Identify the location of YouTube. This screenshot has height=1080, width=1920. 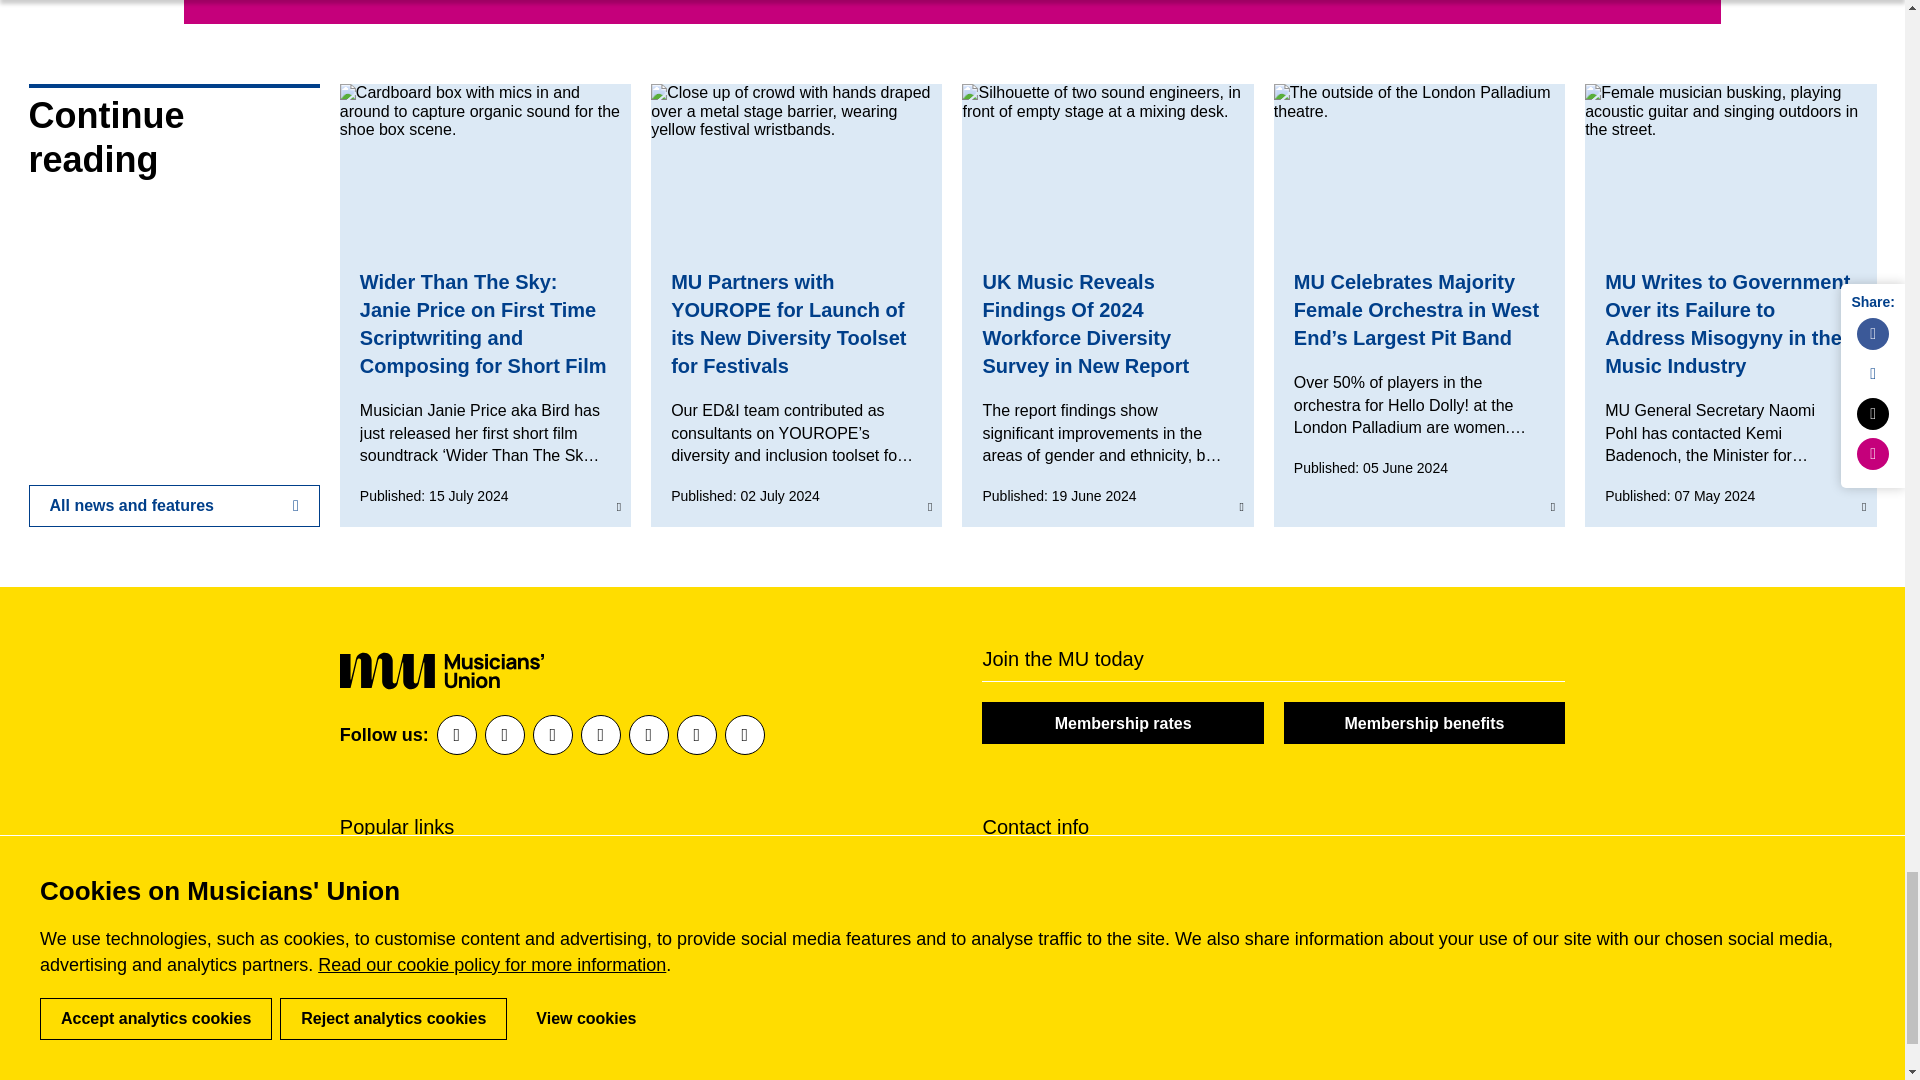
(696, 734).